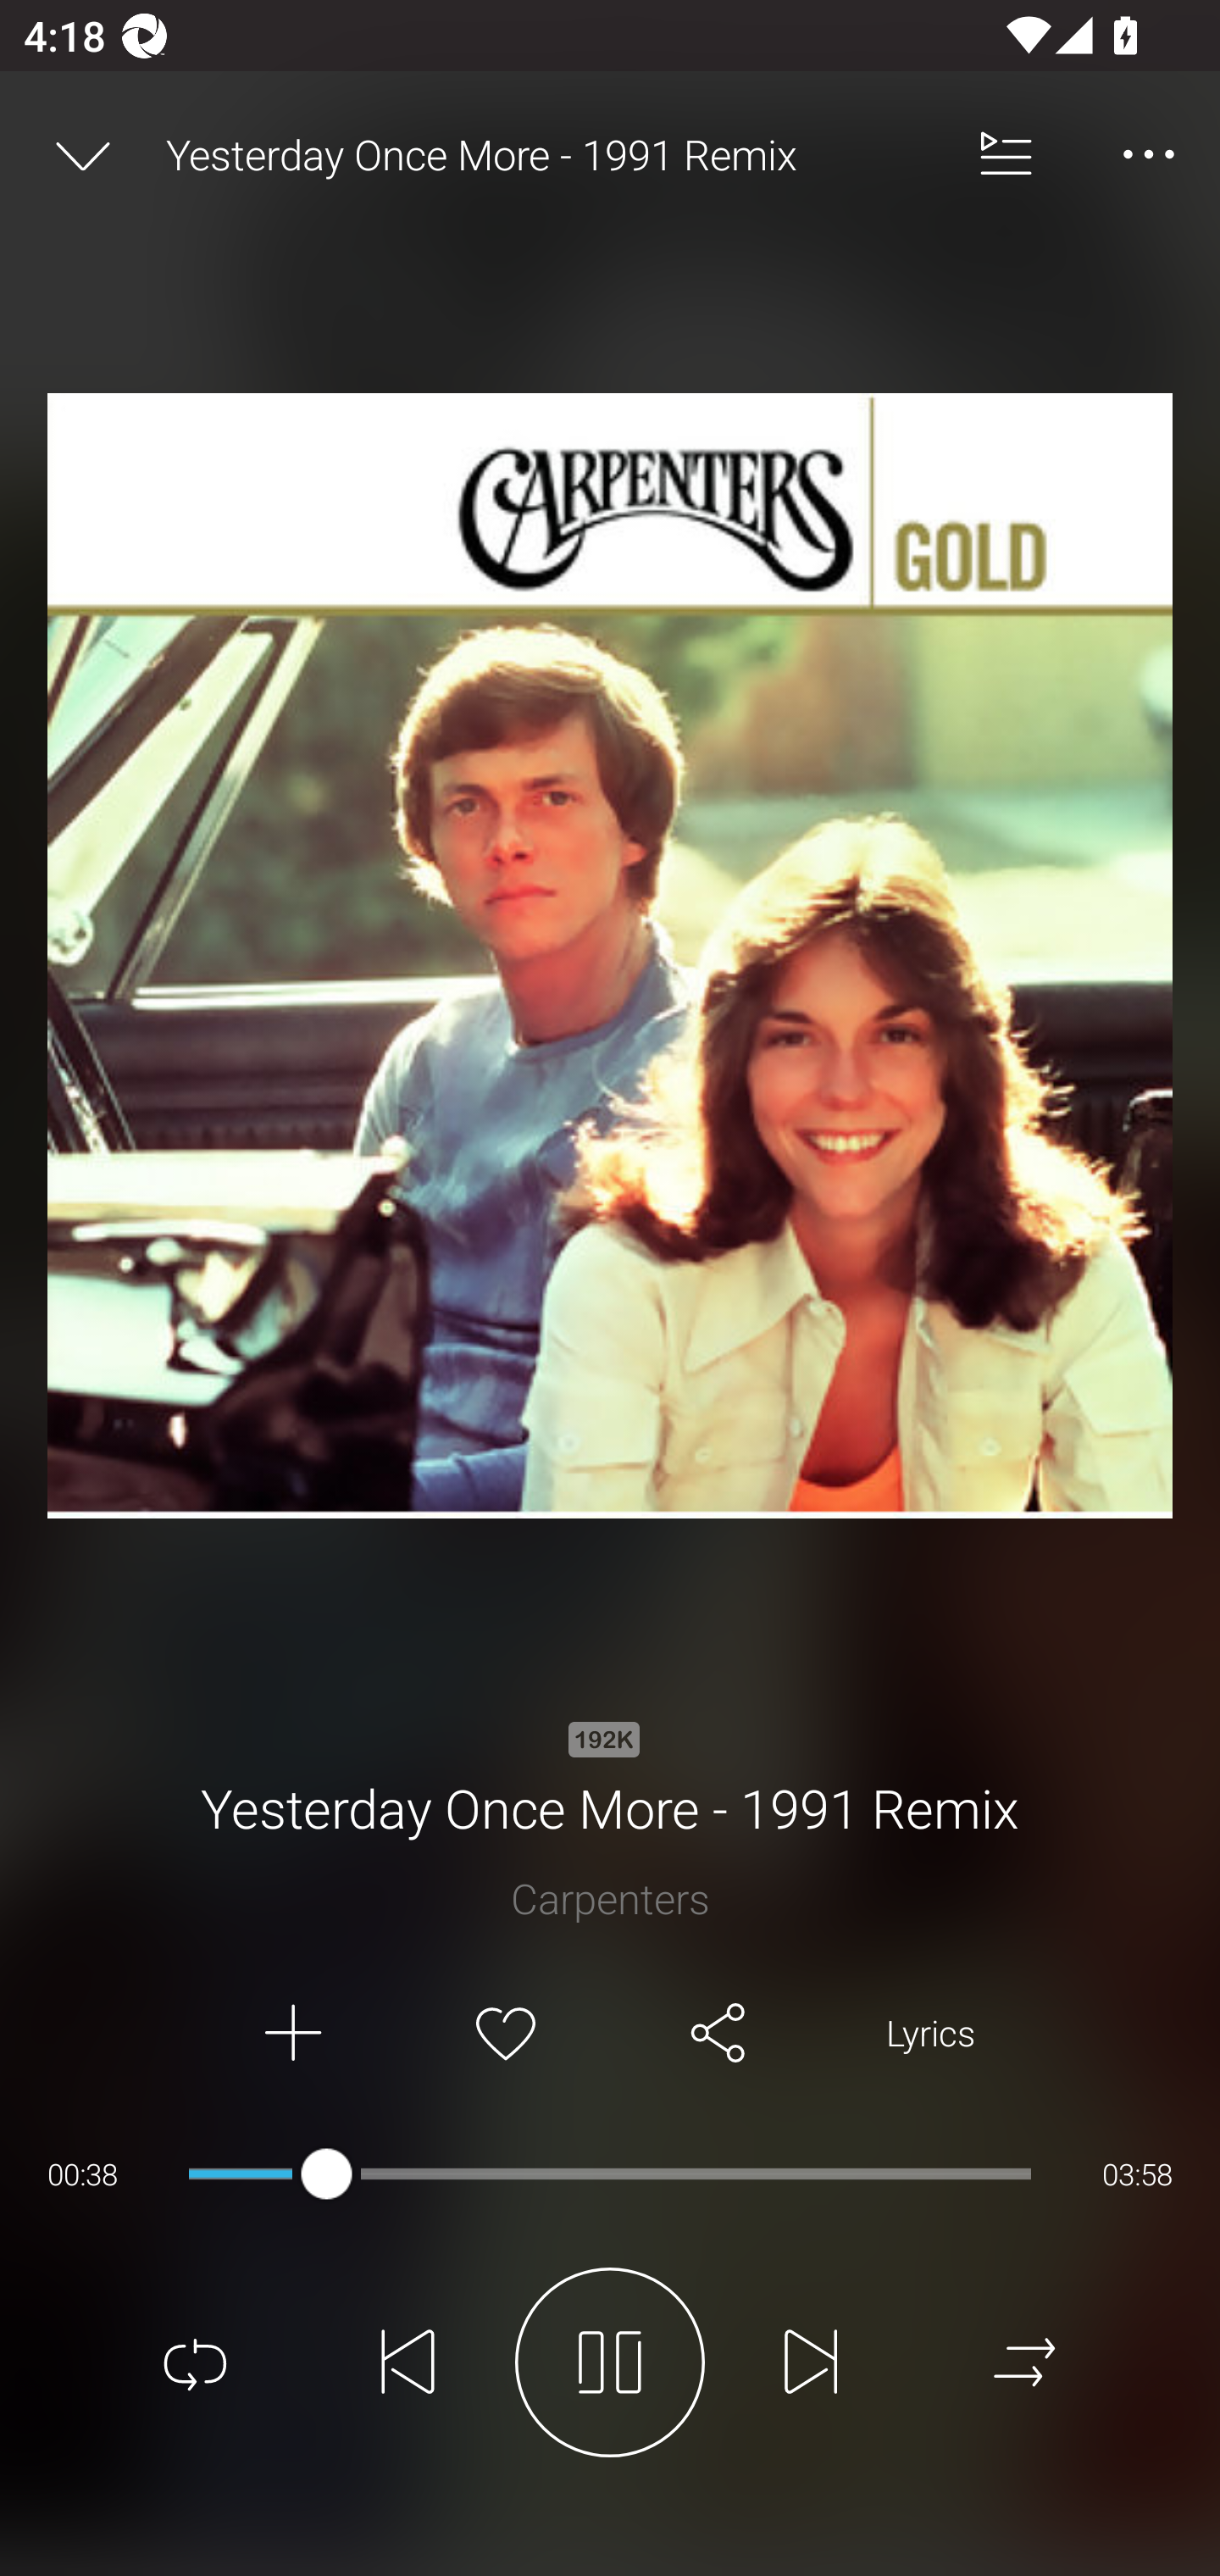 Image resolution: width=1220 pixels, height=2576 pixels. I want to click on Lyrics, so click(930, 2034).